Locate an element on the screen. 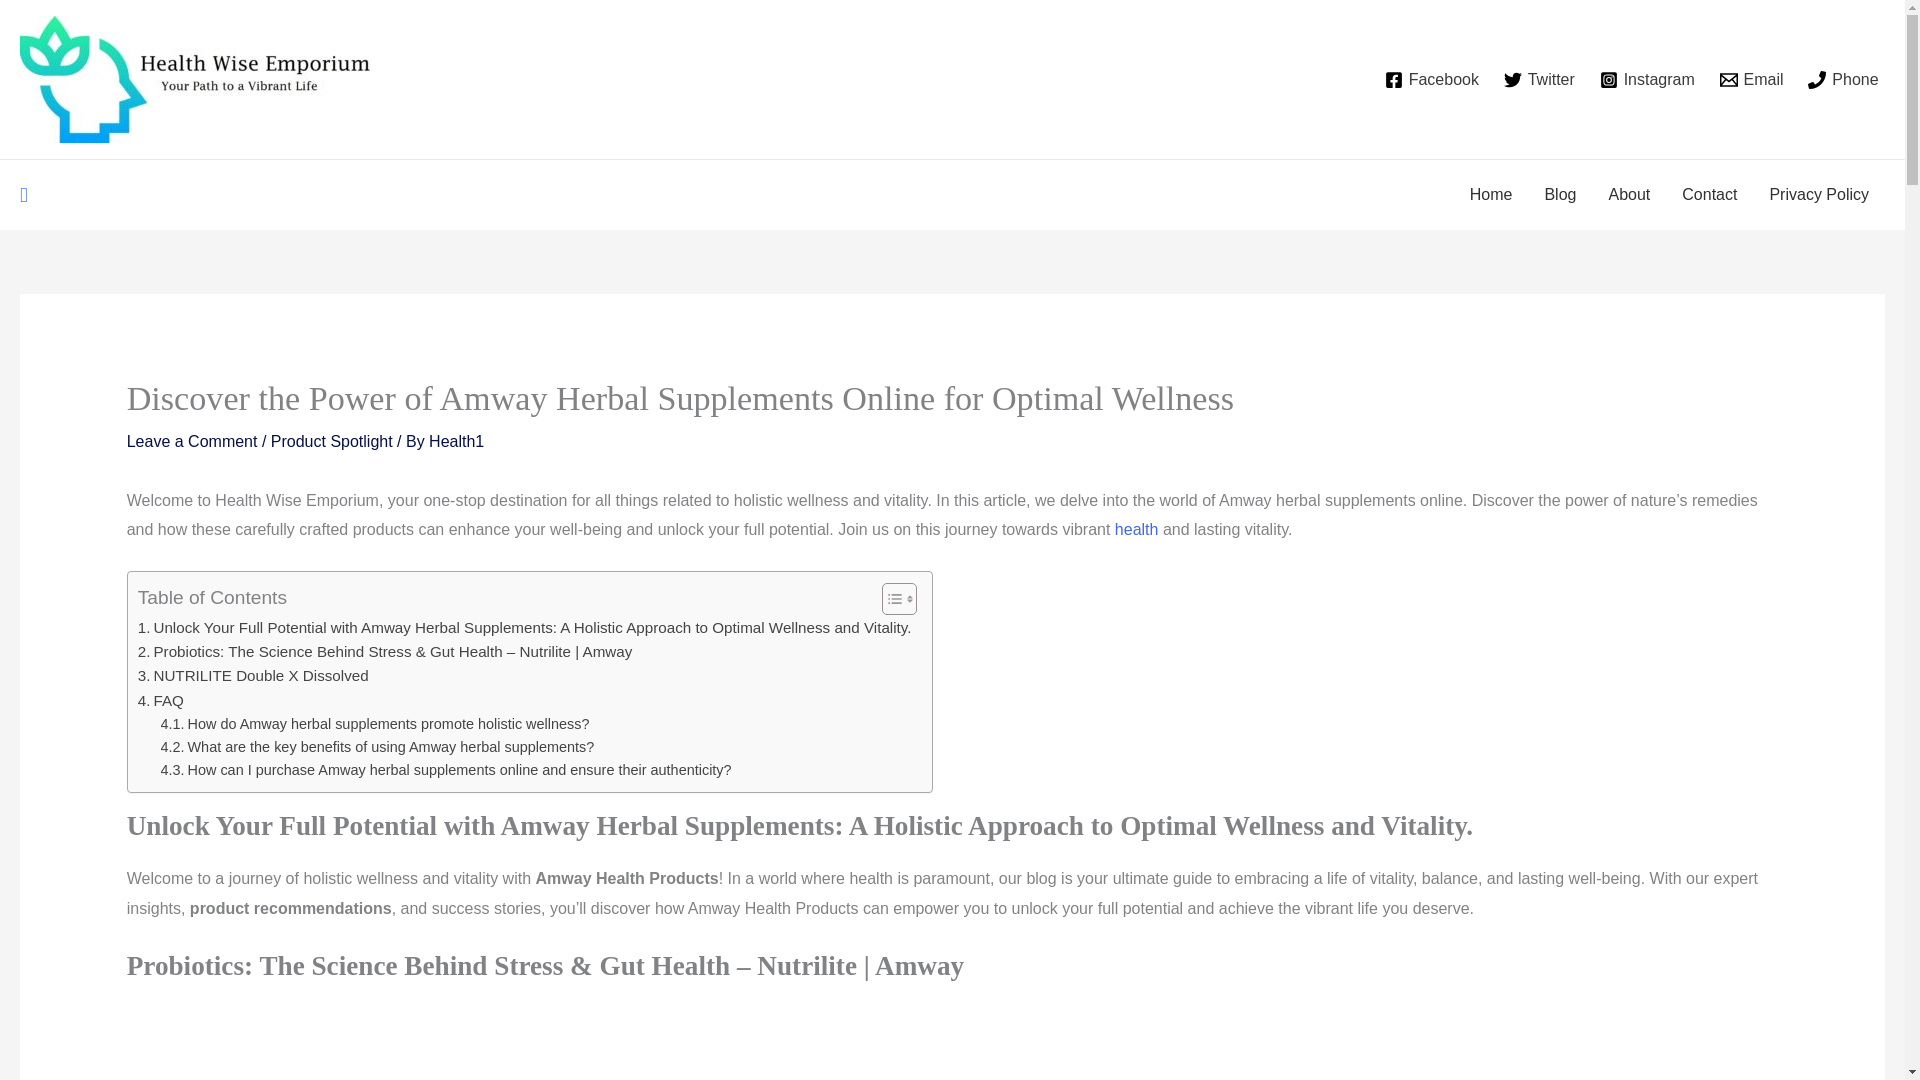  View all posts by Health1 is located at coordinates (456, 442).